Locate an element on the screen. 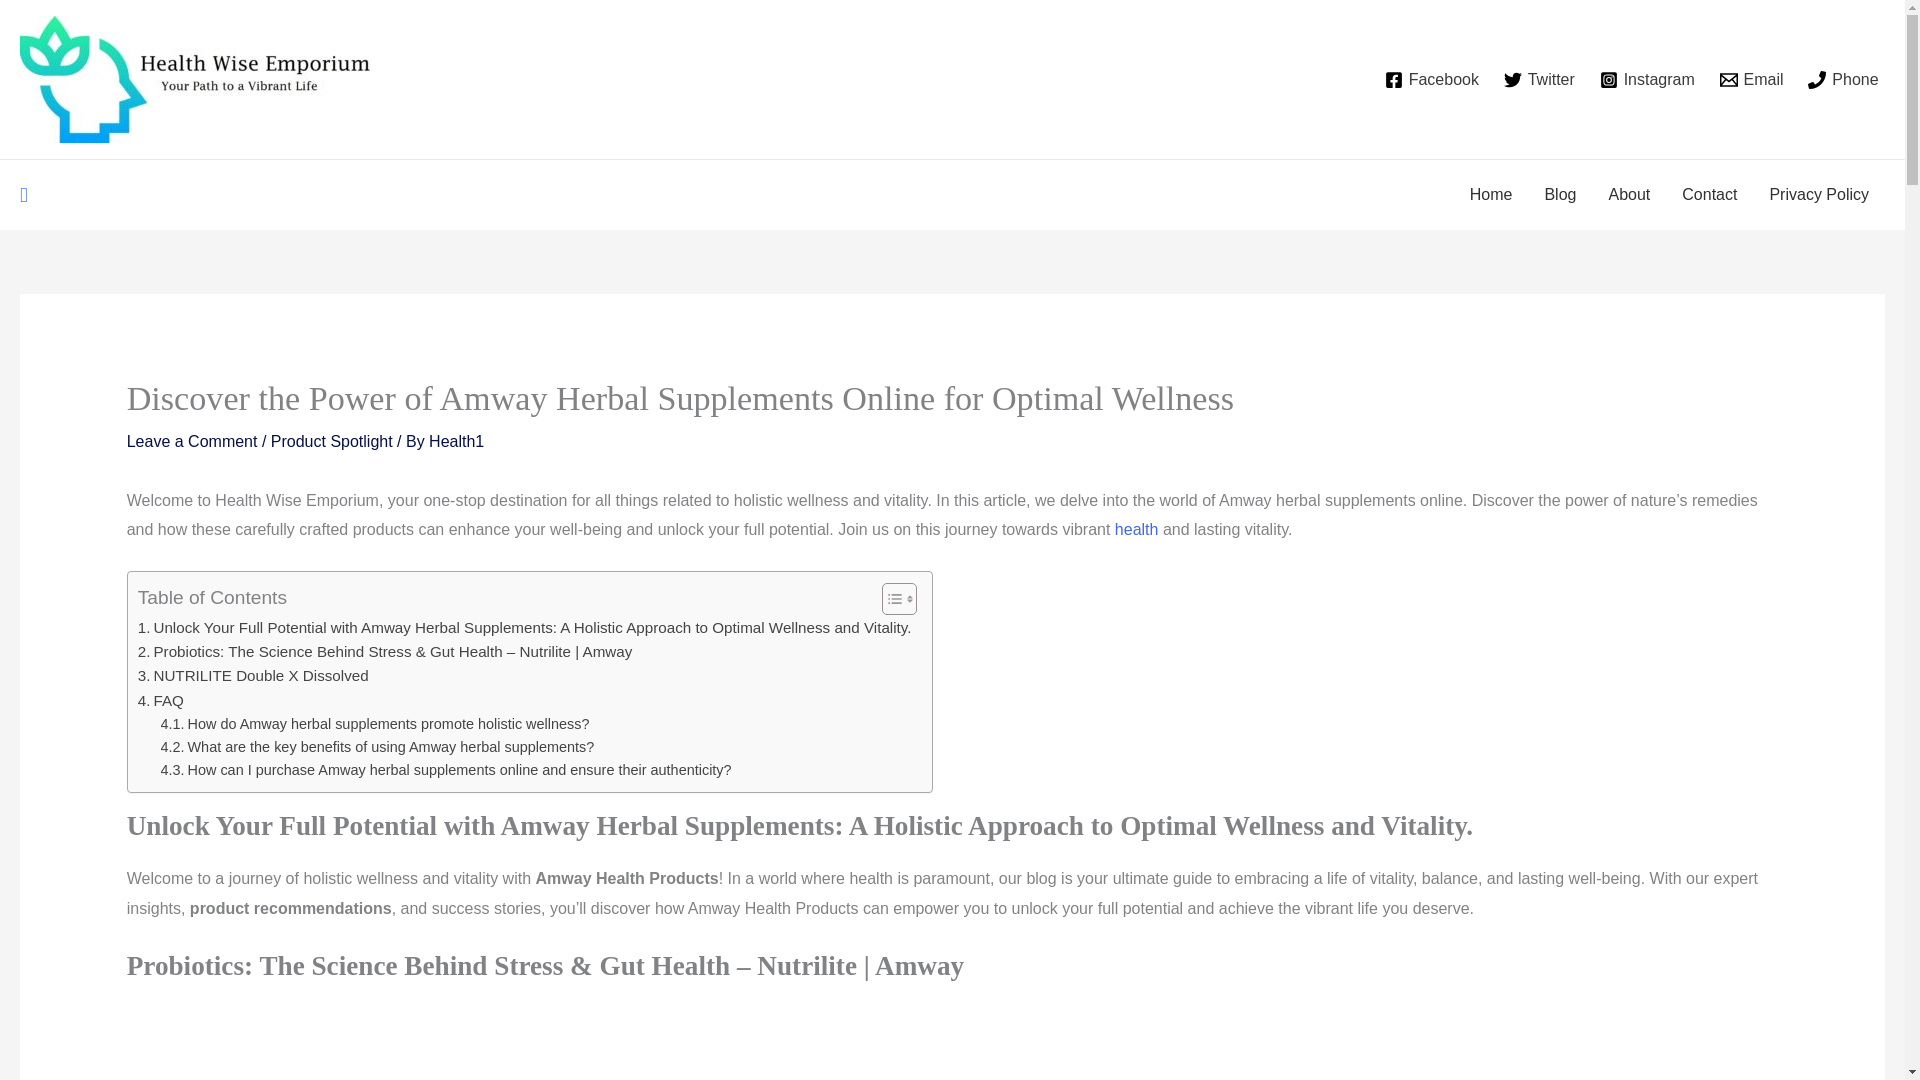  View all posts by Health1 is located at coordinates (456, 442).